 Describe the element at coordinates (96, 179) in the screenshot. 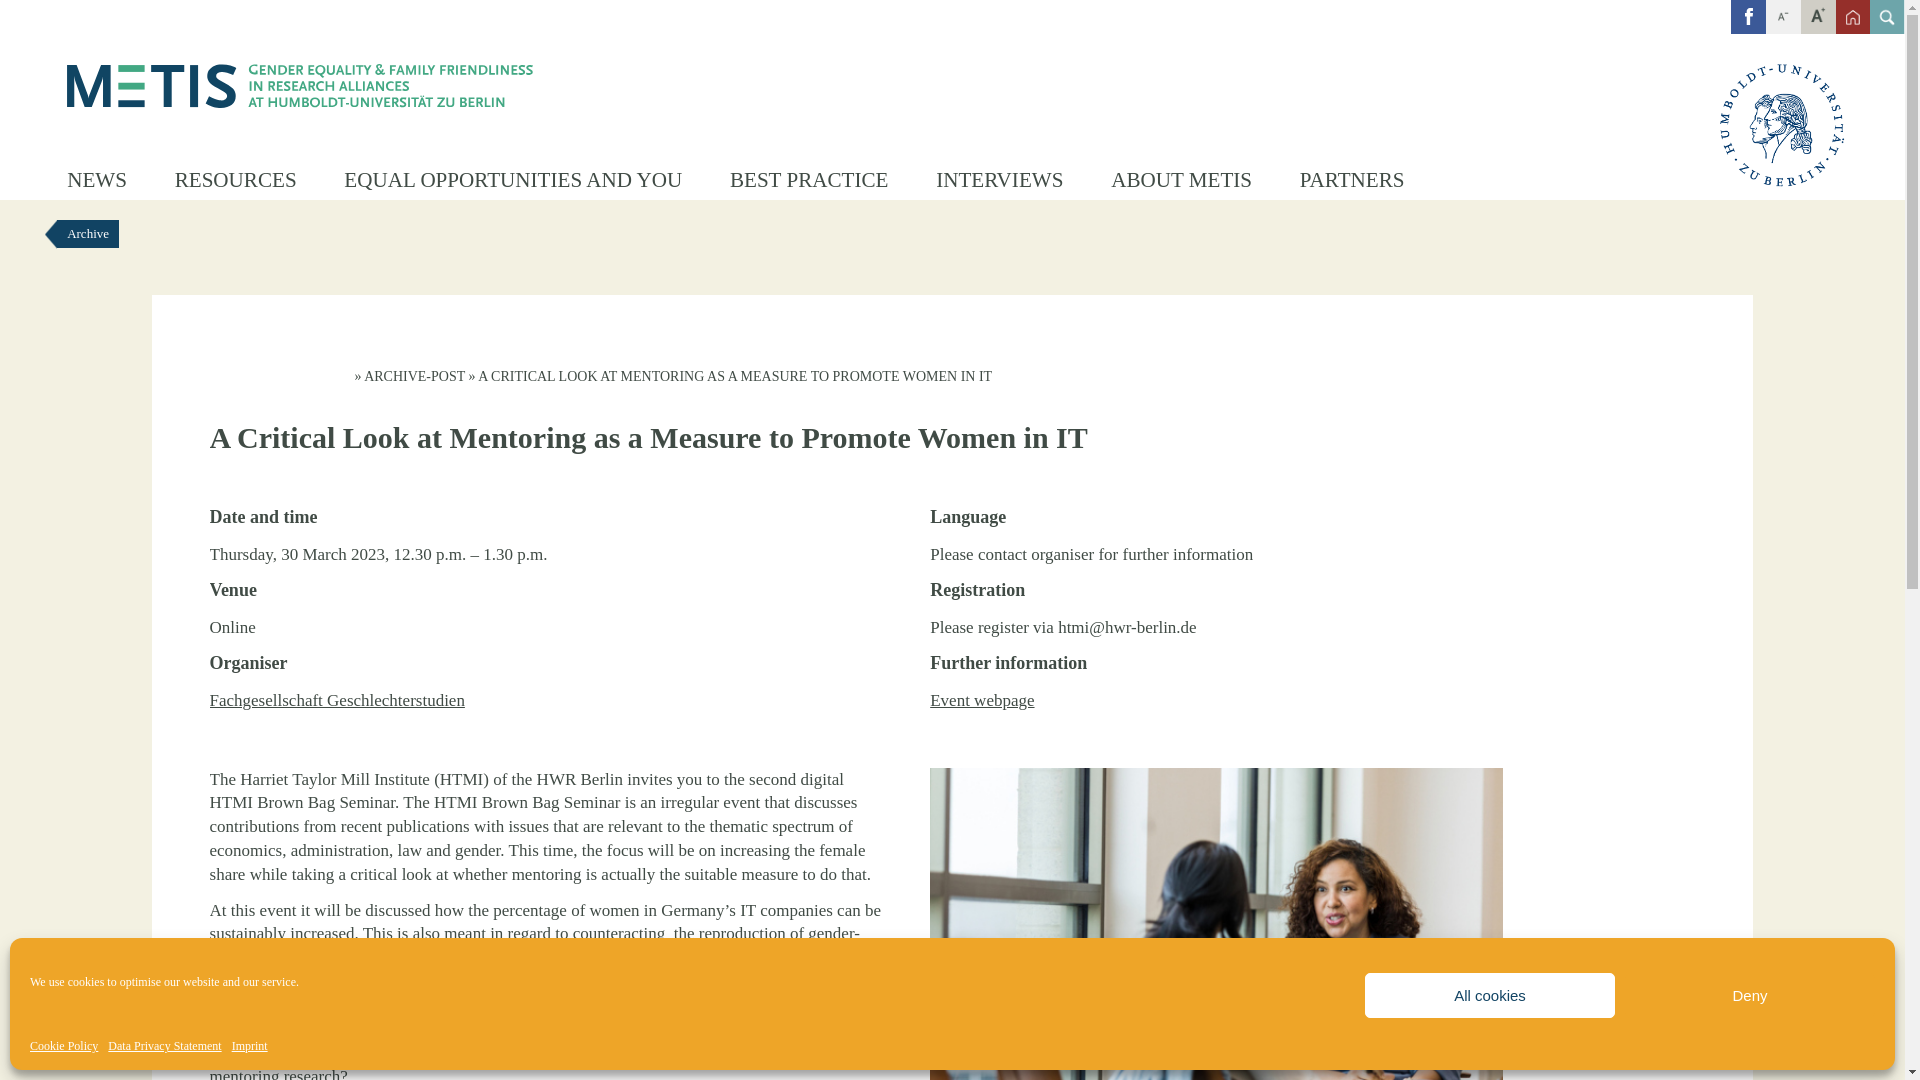

I see `NEWS` at that location.